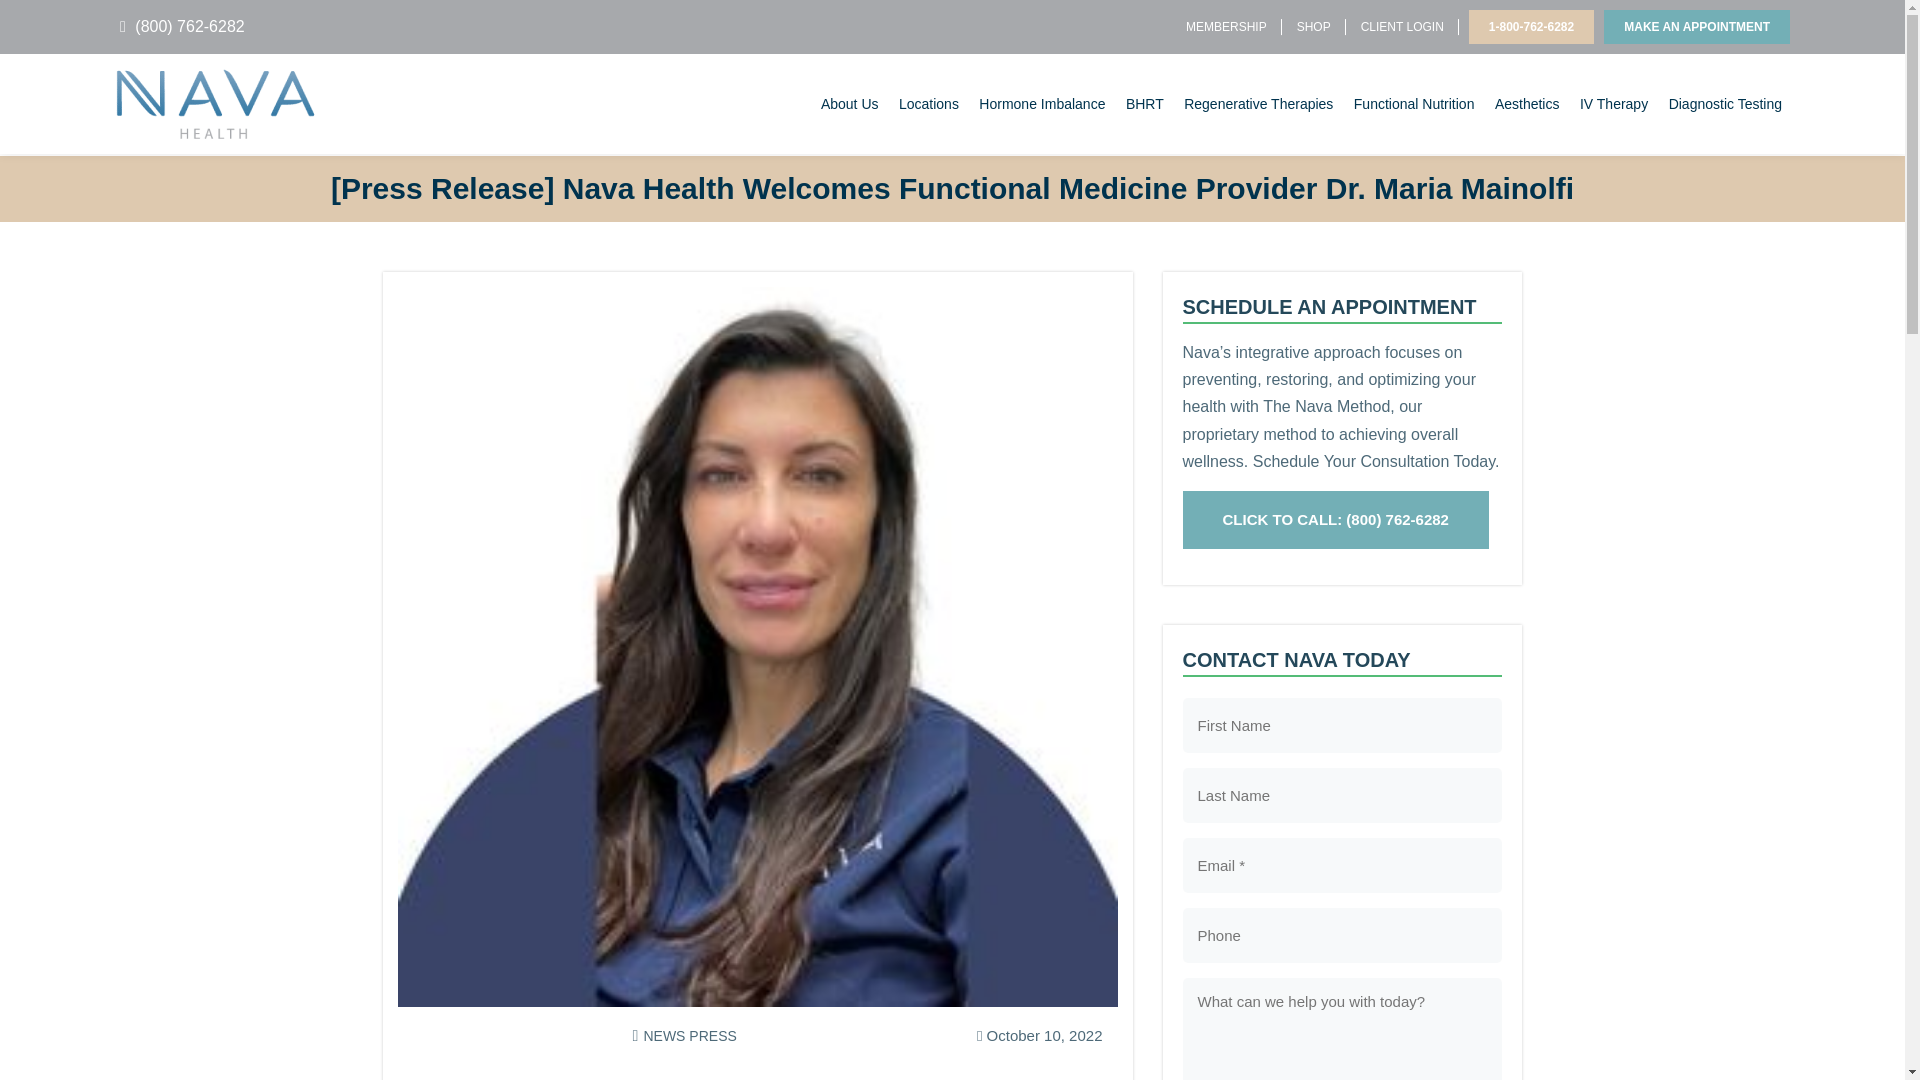  Describe the element at coordinates (1226, 28) in the screenshot. I see `MEMBERSHIP` at that location.